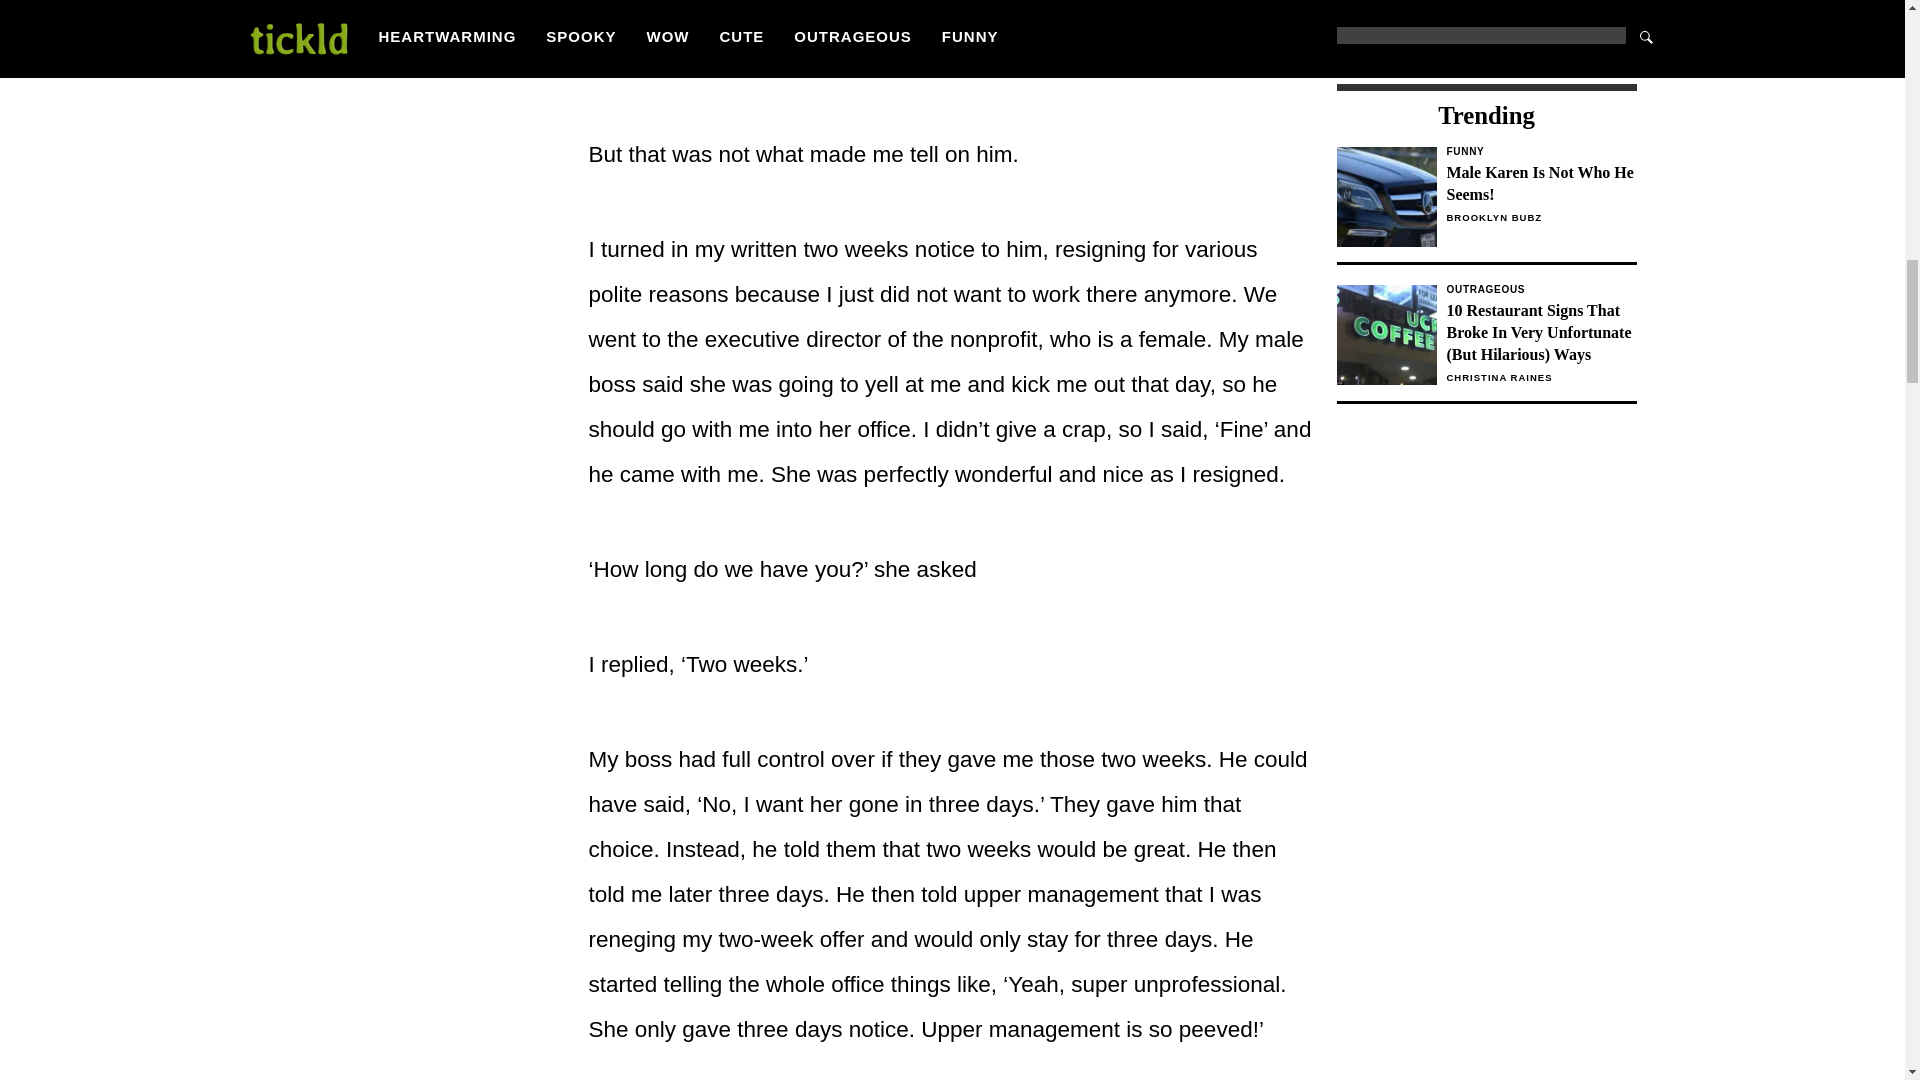  I want to click on Outrageous, so click(1540, 290).